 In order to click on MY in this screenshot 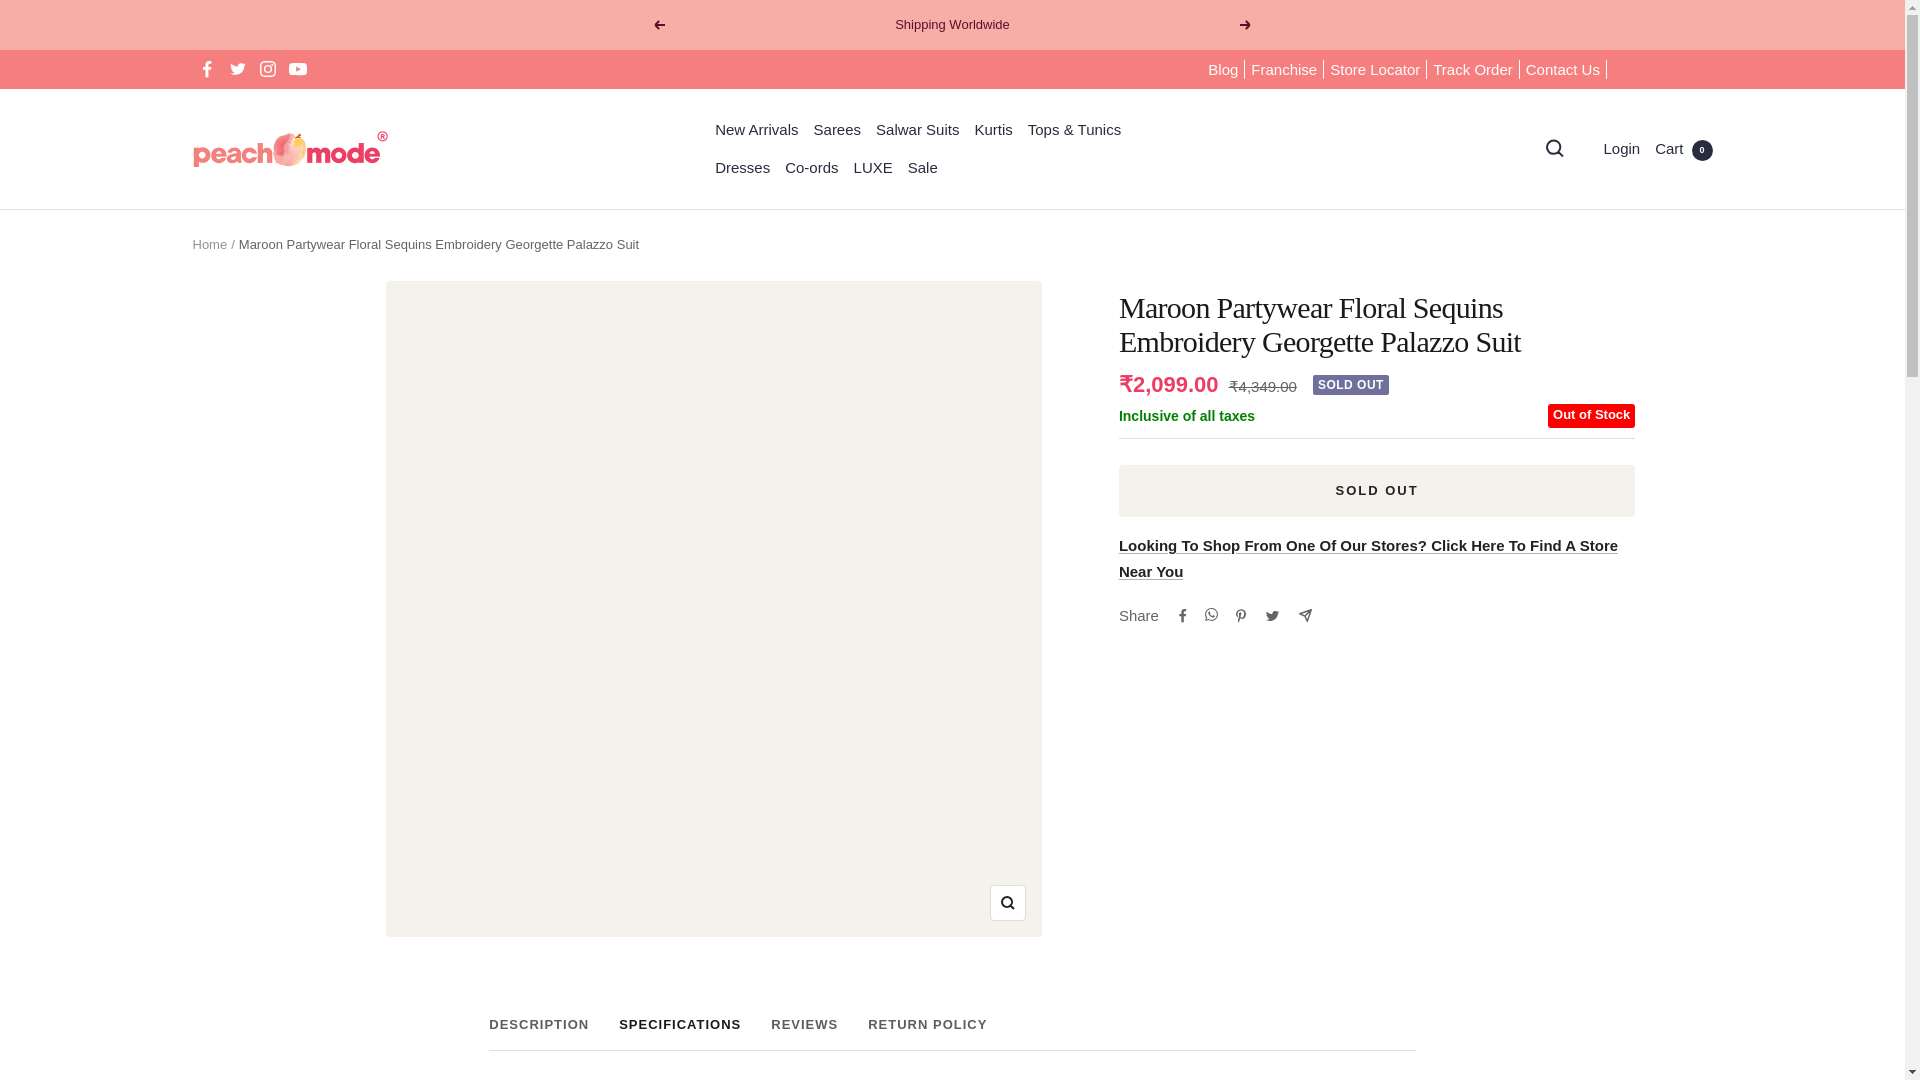, I will do `click(1584, 698)`.